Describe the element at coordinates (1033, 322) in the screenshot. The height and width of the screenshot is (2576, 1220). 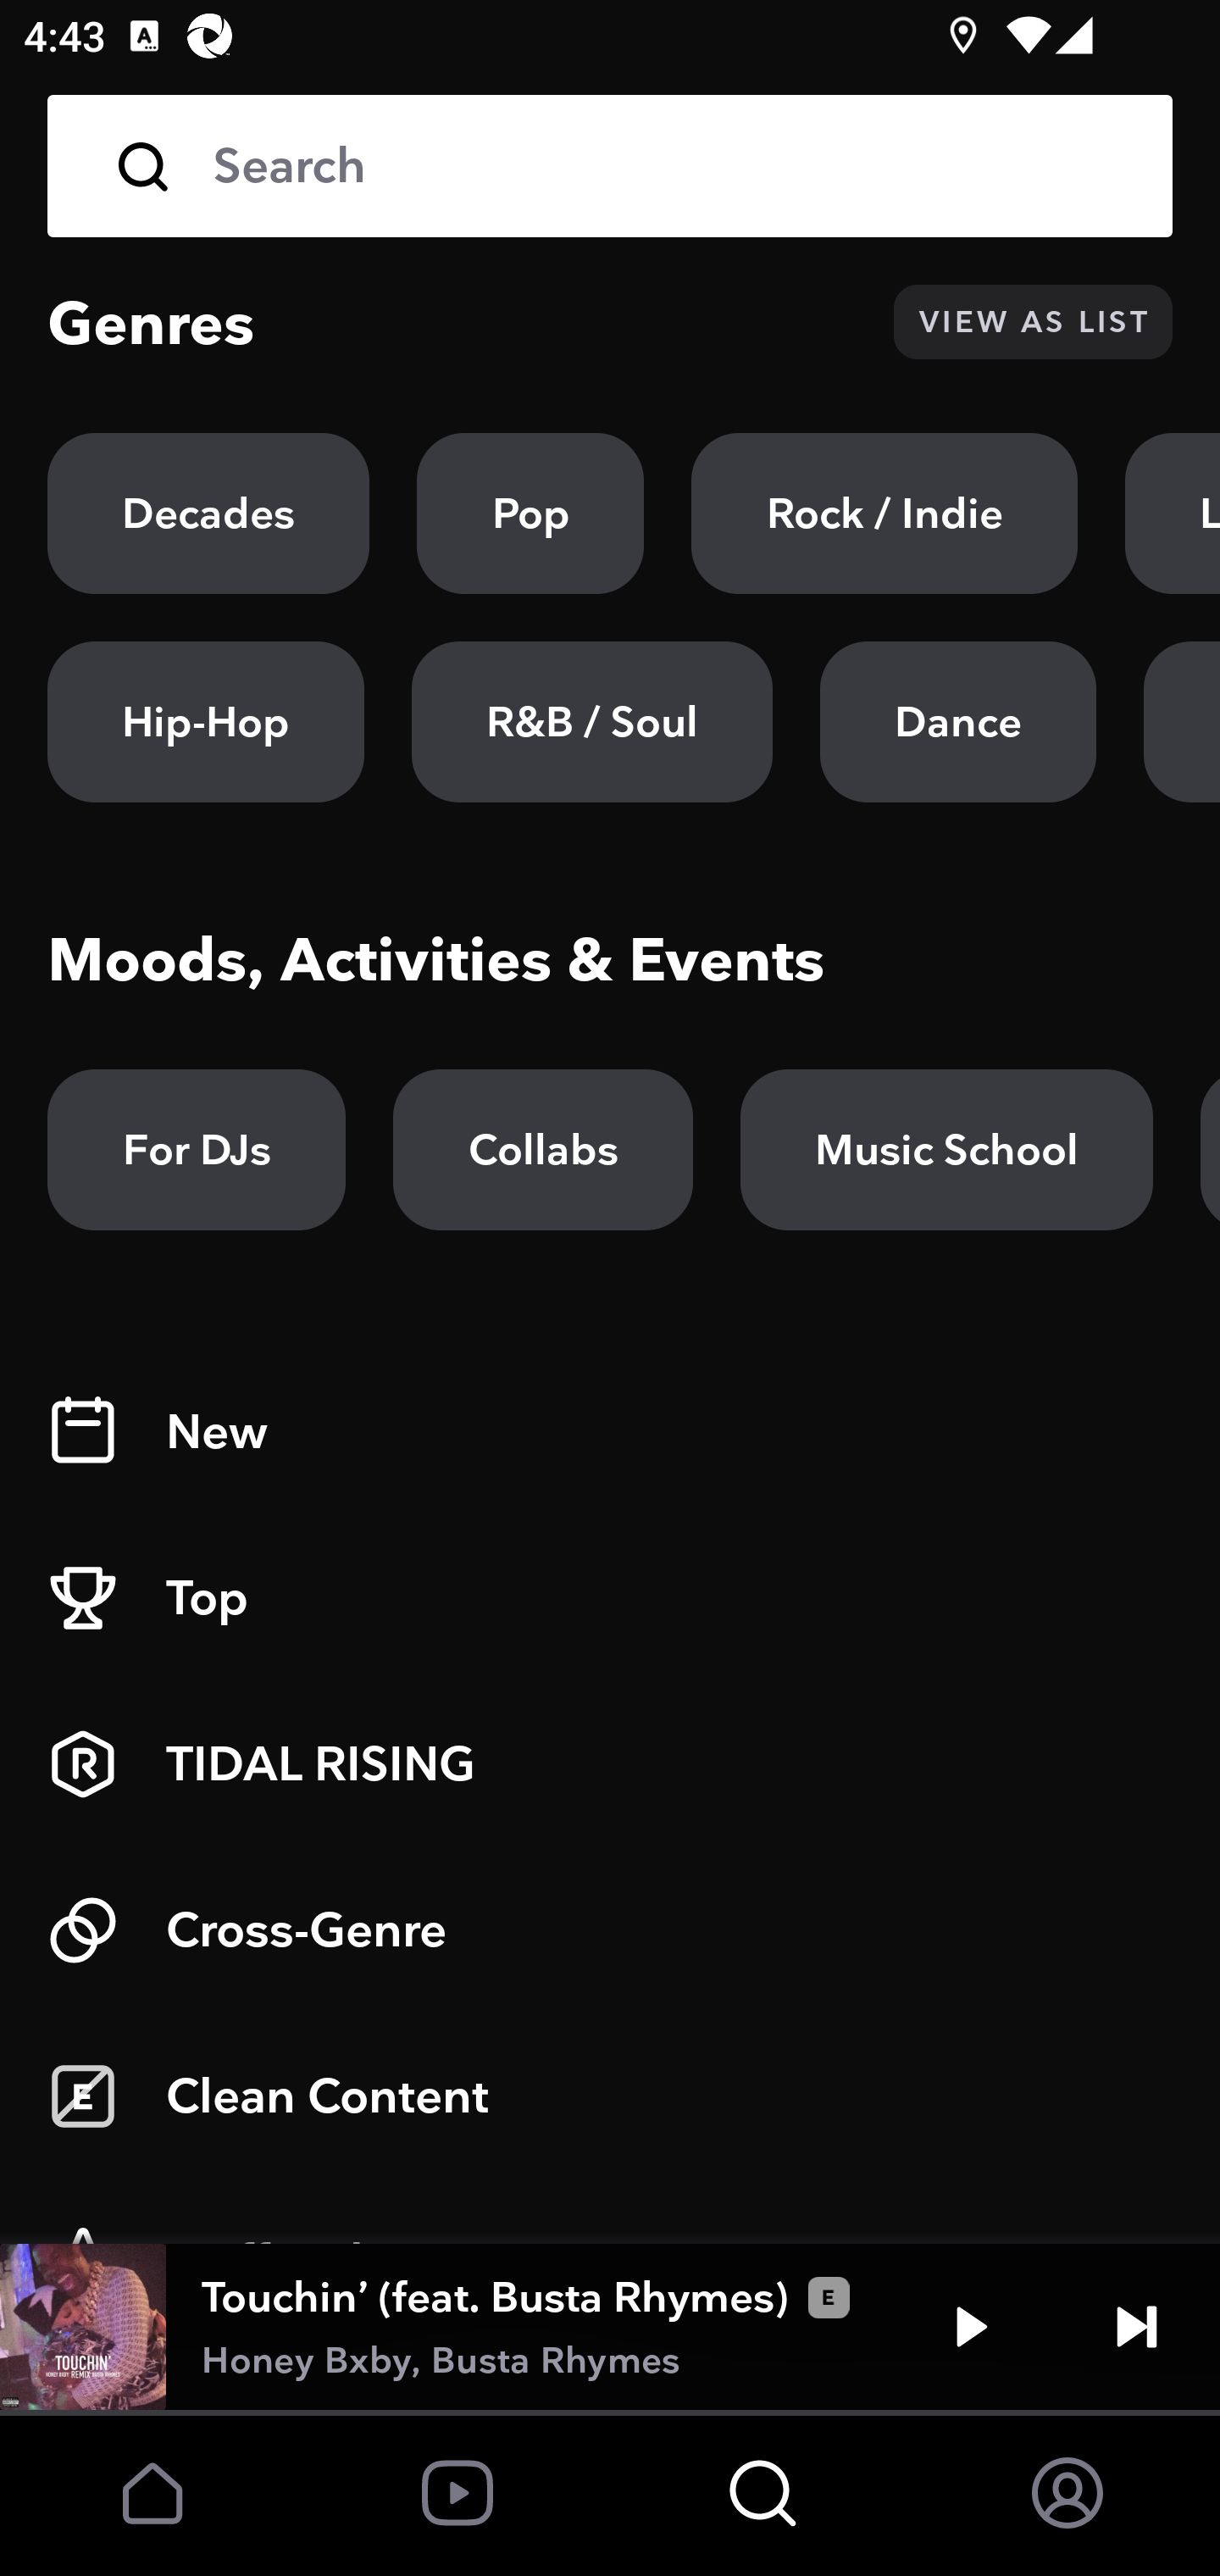
I see `VIEW AS LIST` at that location.